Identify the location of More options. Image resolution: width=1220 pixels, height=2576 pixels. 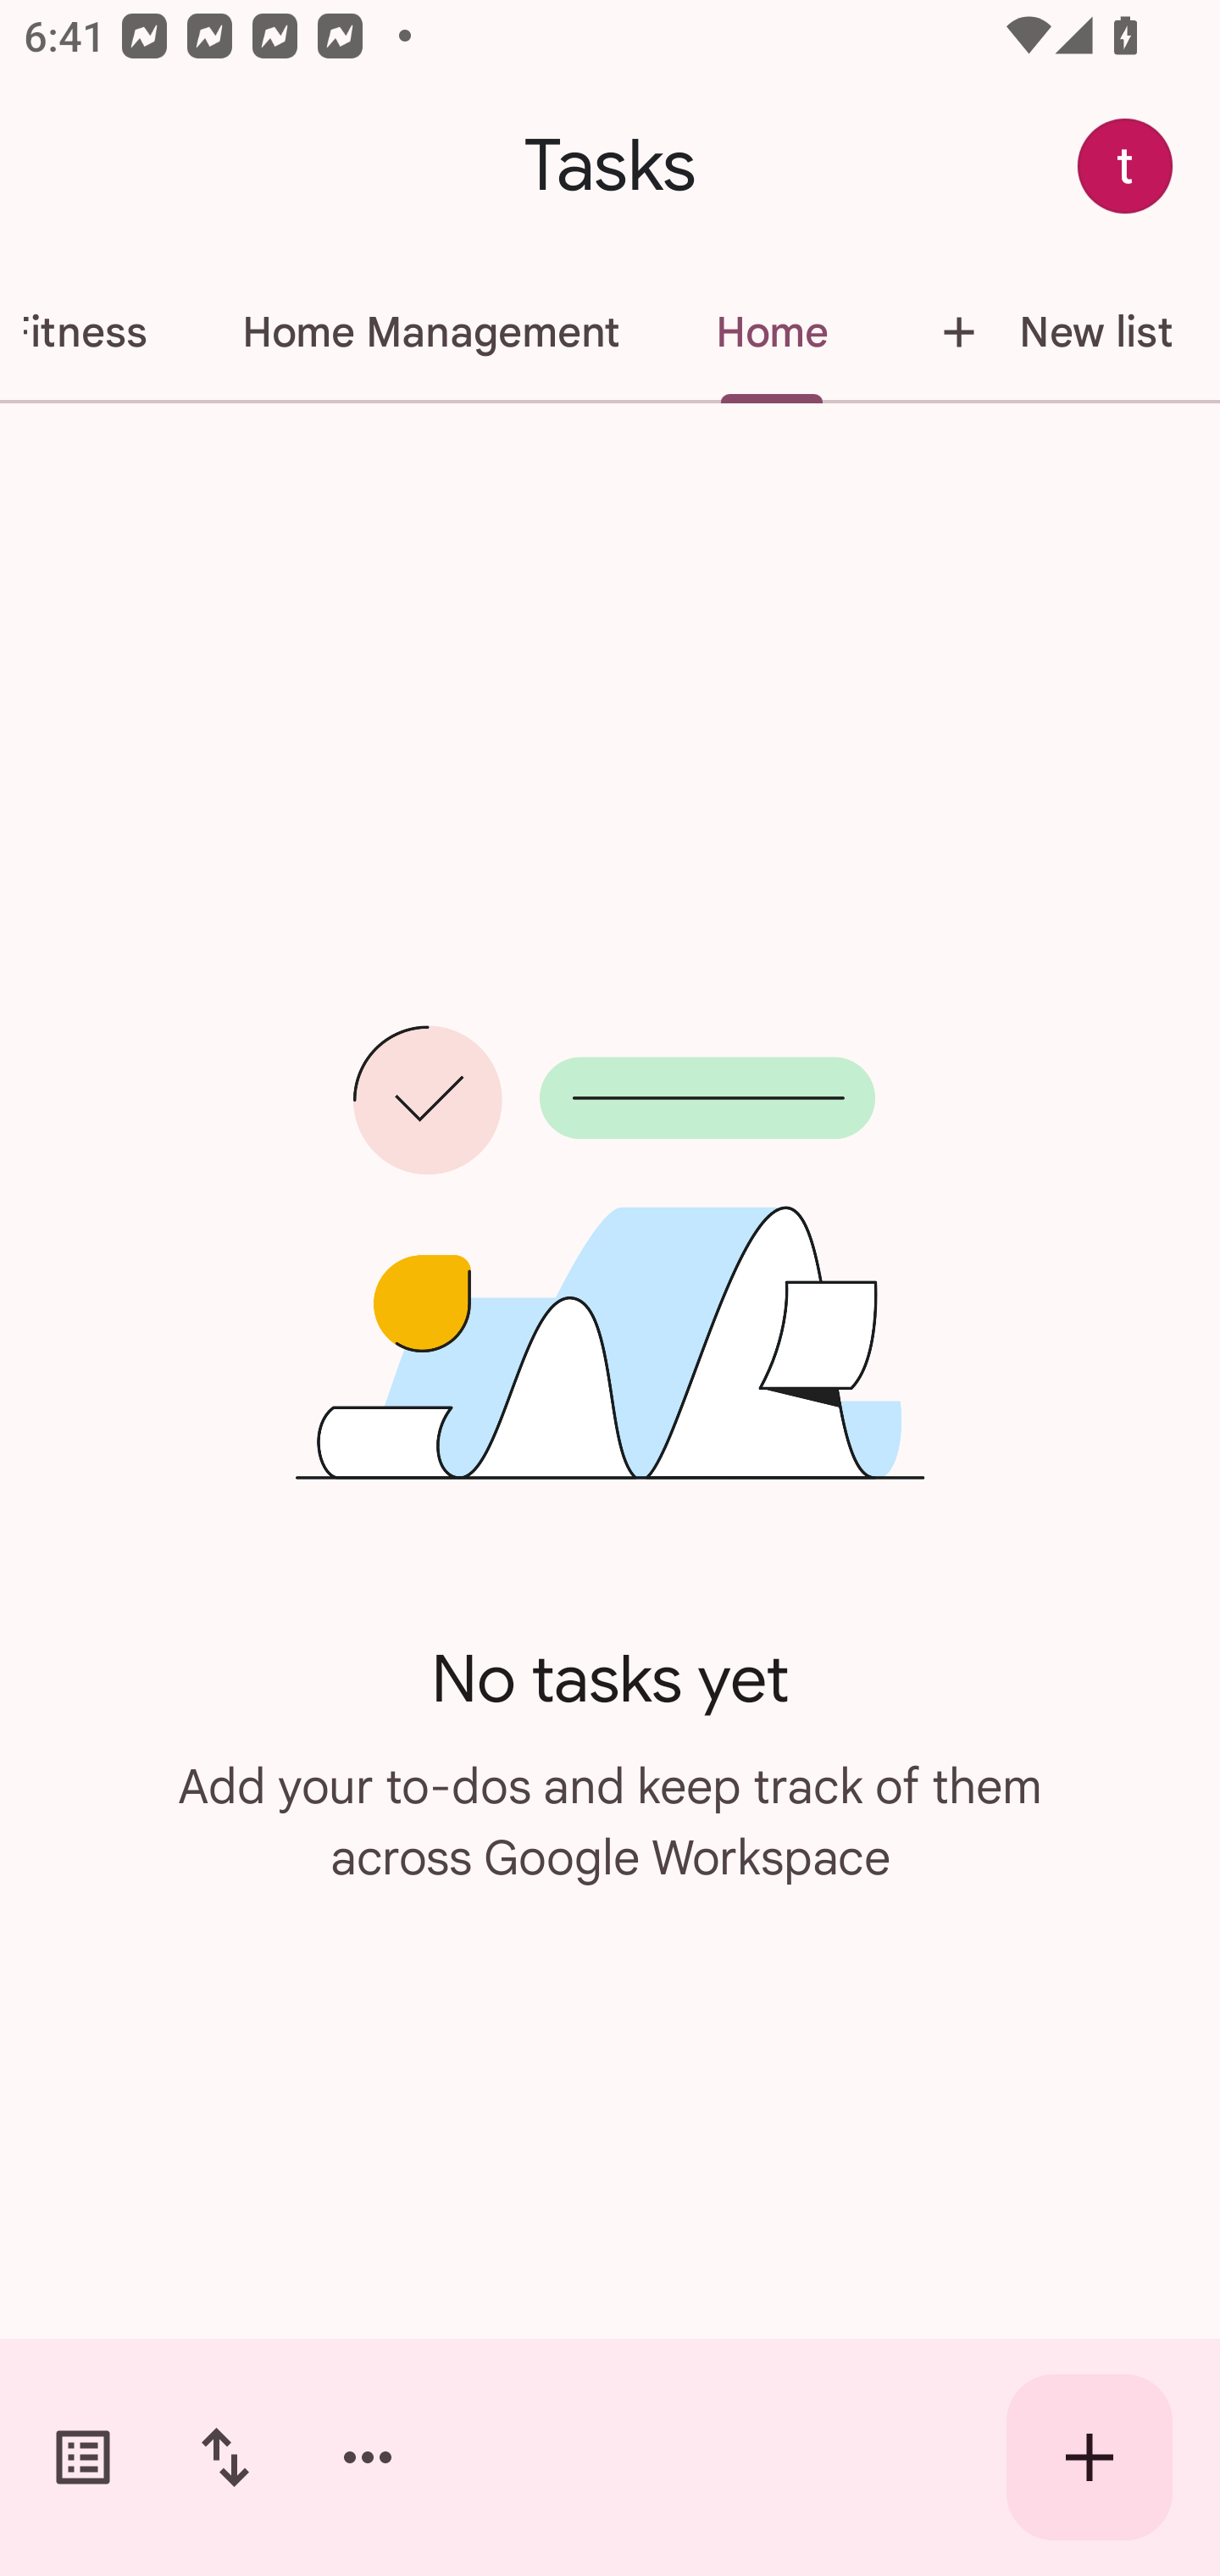
(368, 2457).